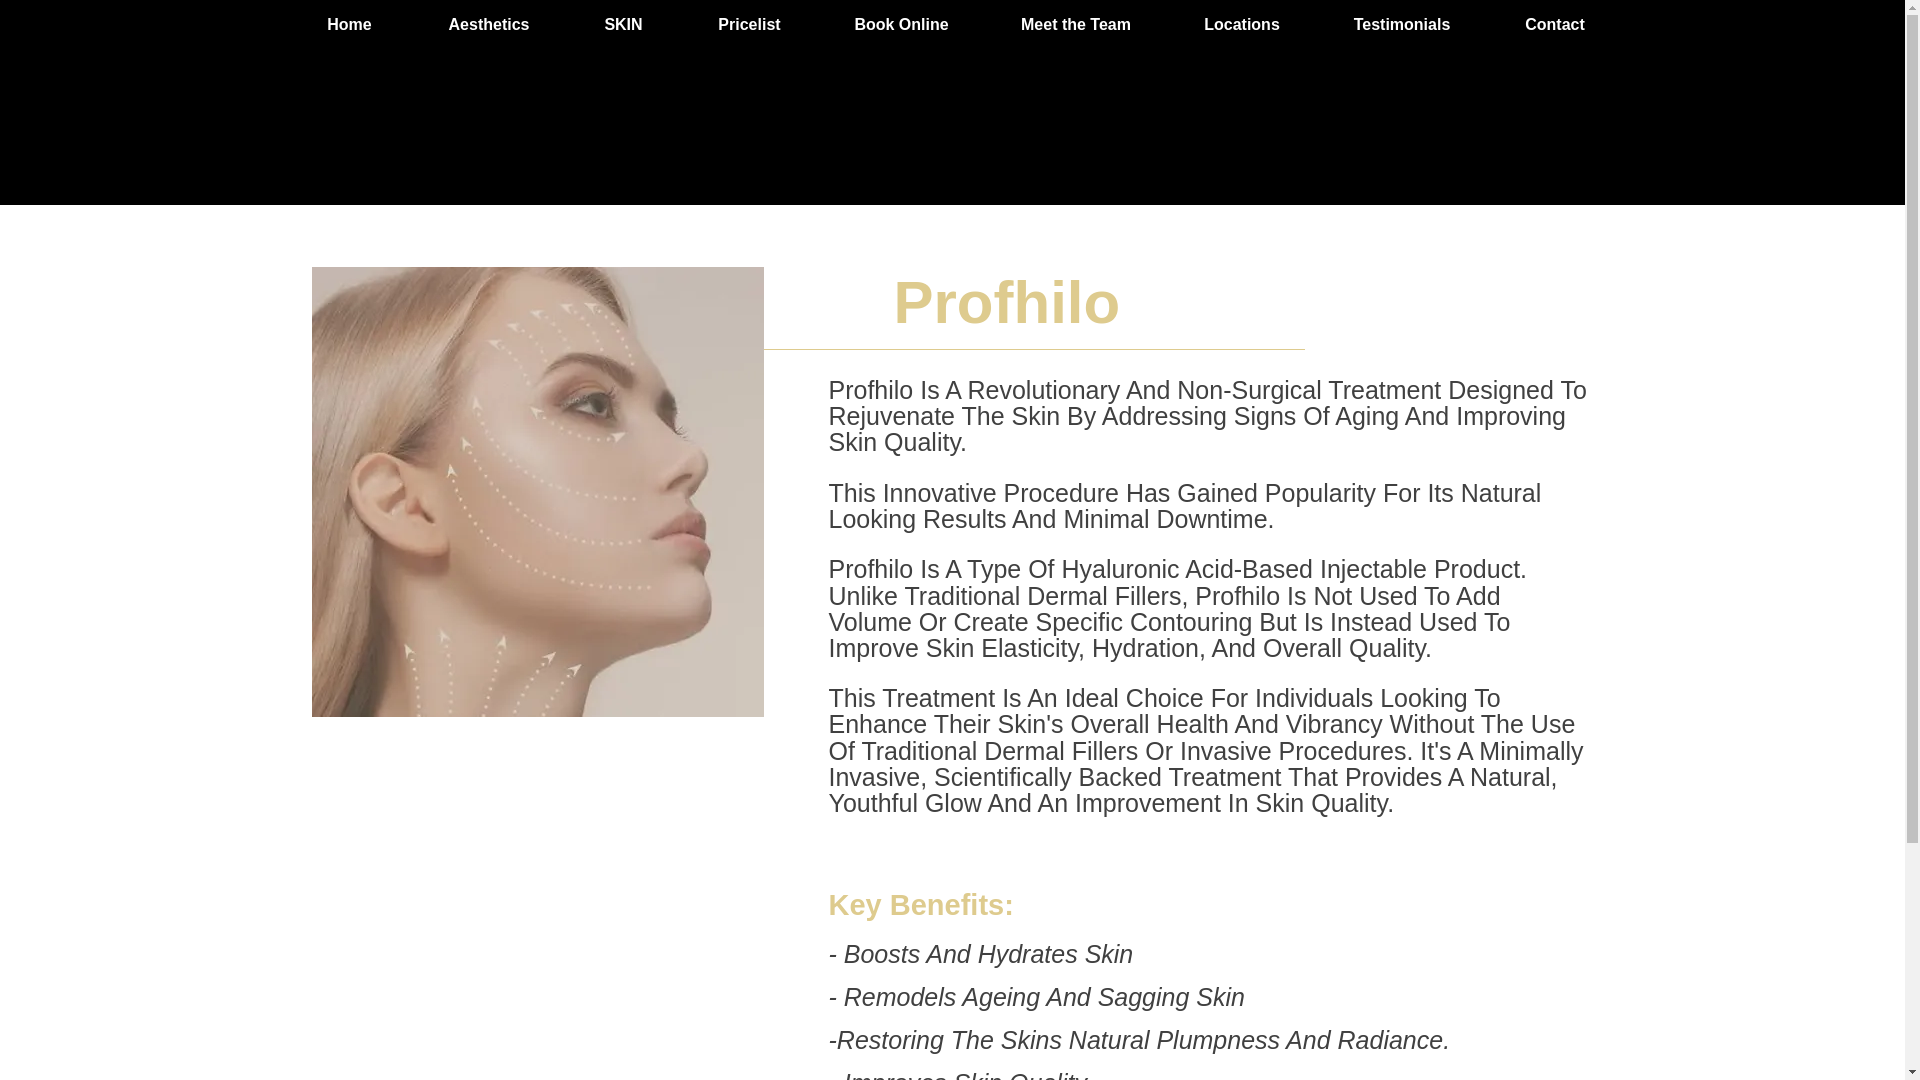  I want to click on Contact, so click(1554, 24).